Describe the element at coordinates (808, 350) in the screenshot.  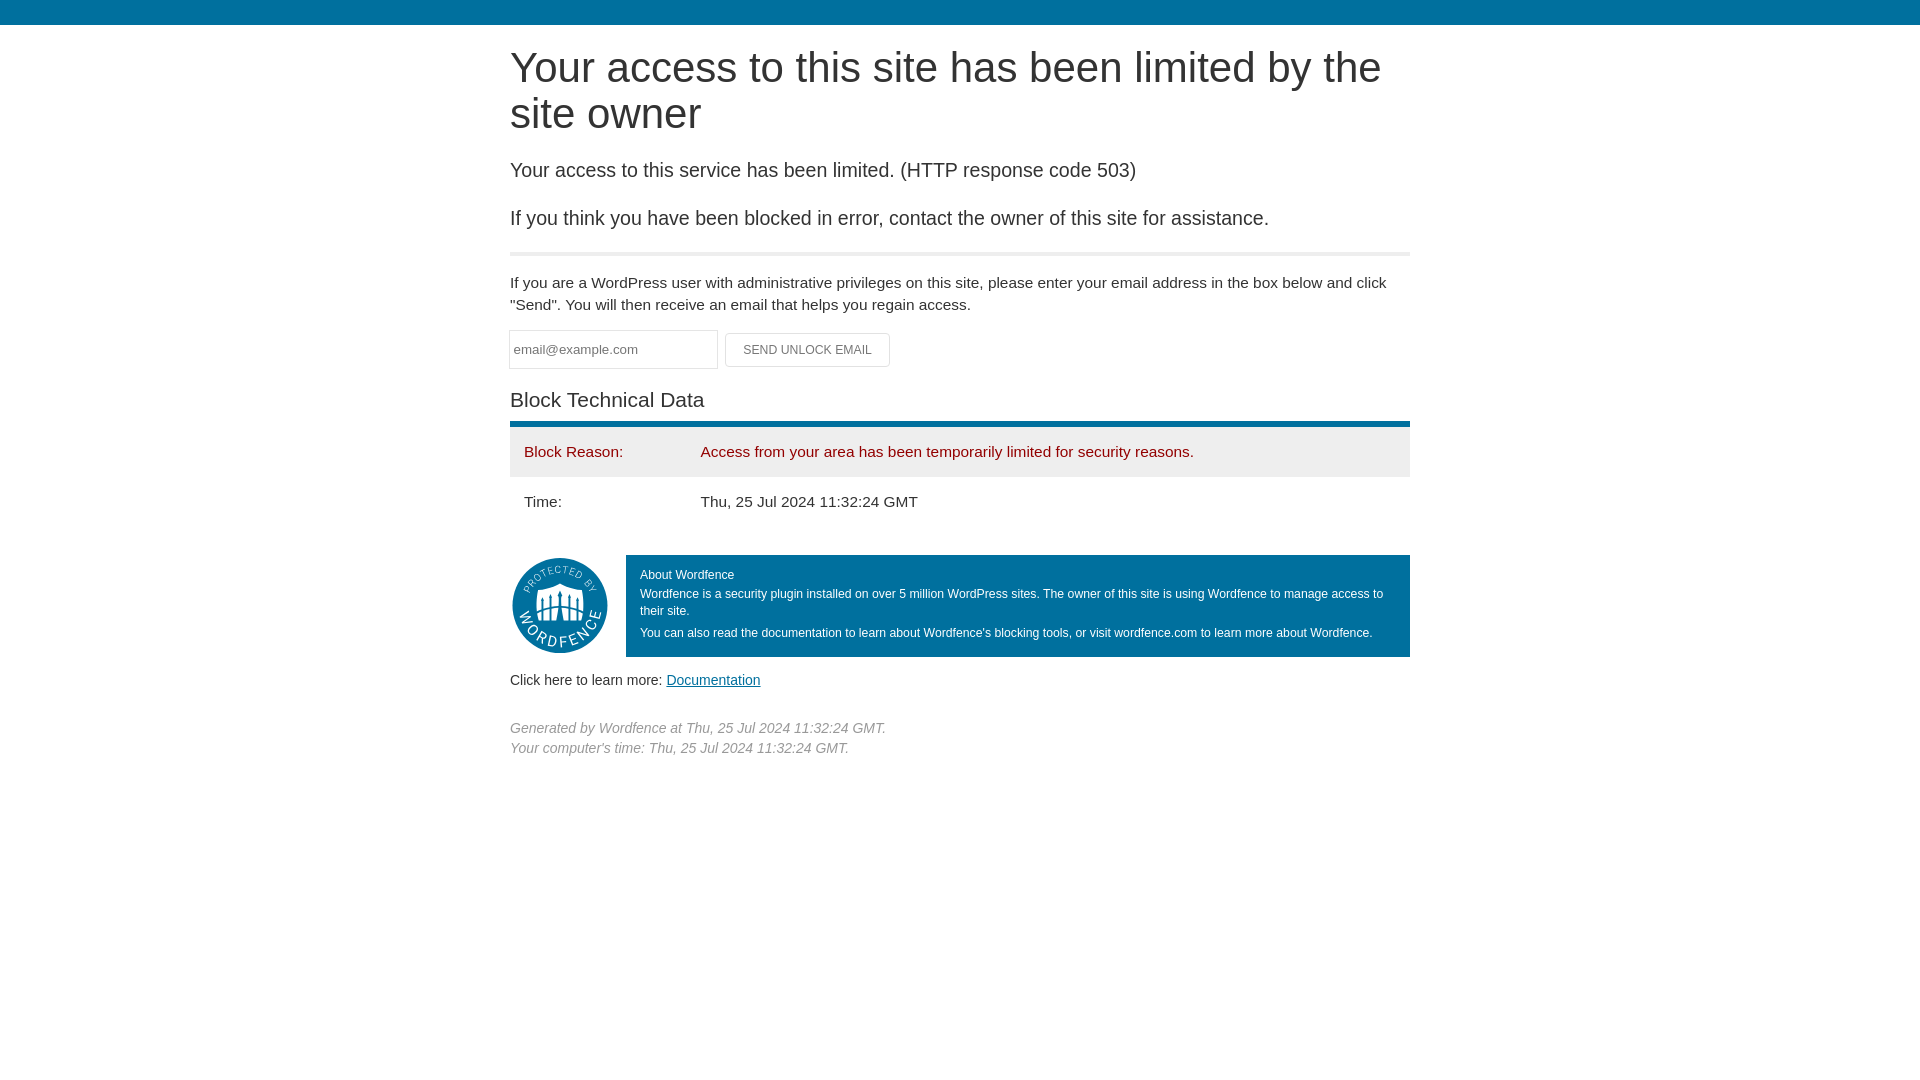
I see `Send Unlock Email` at that location.